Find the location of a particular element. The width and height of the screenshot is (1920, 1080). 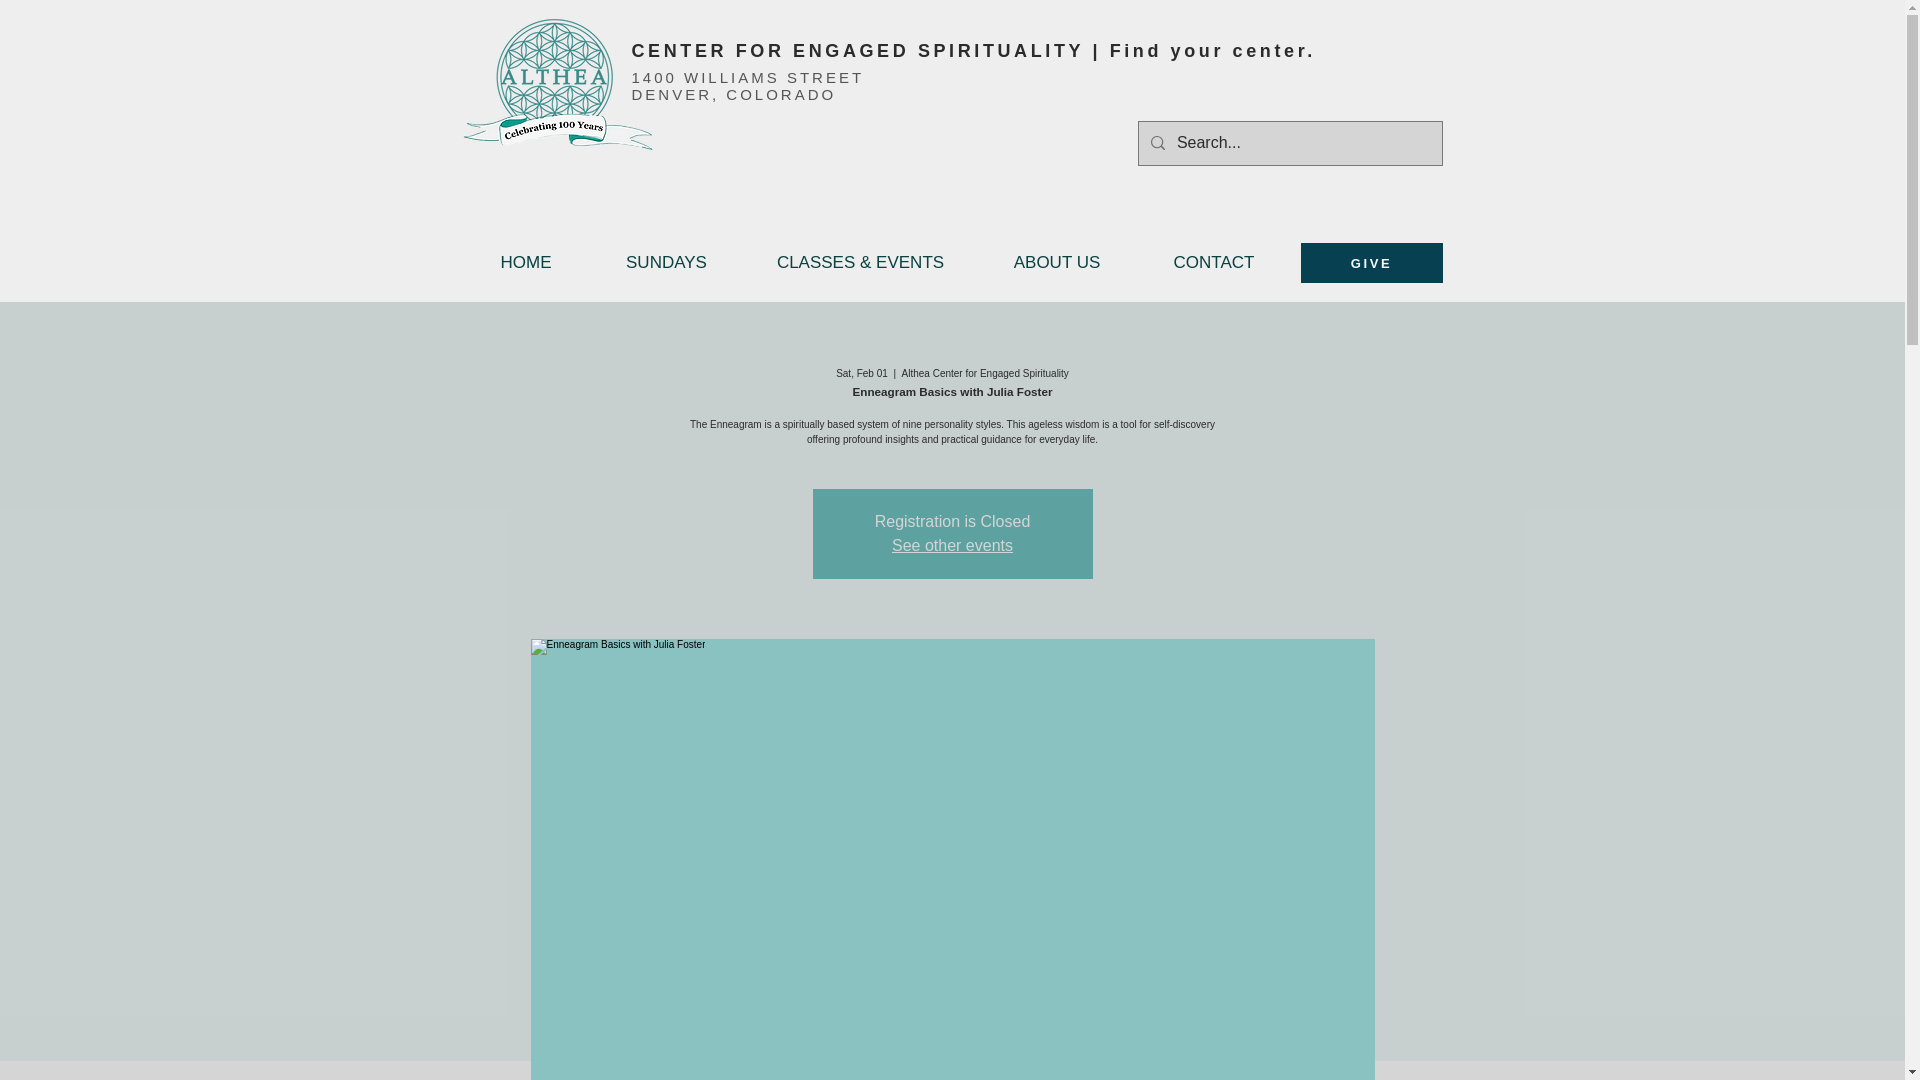

CONTACT is located at coordinates (1213, 262).